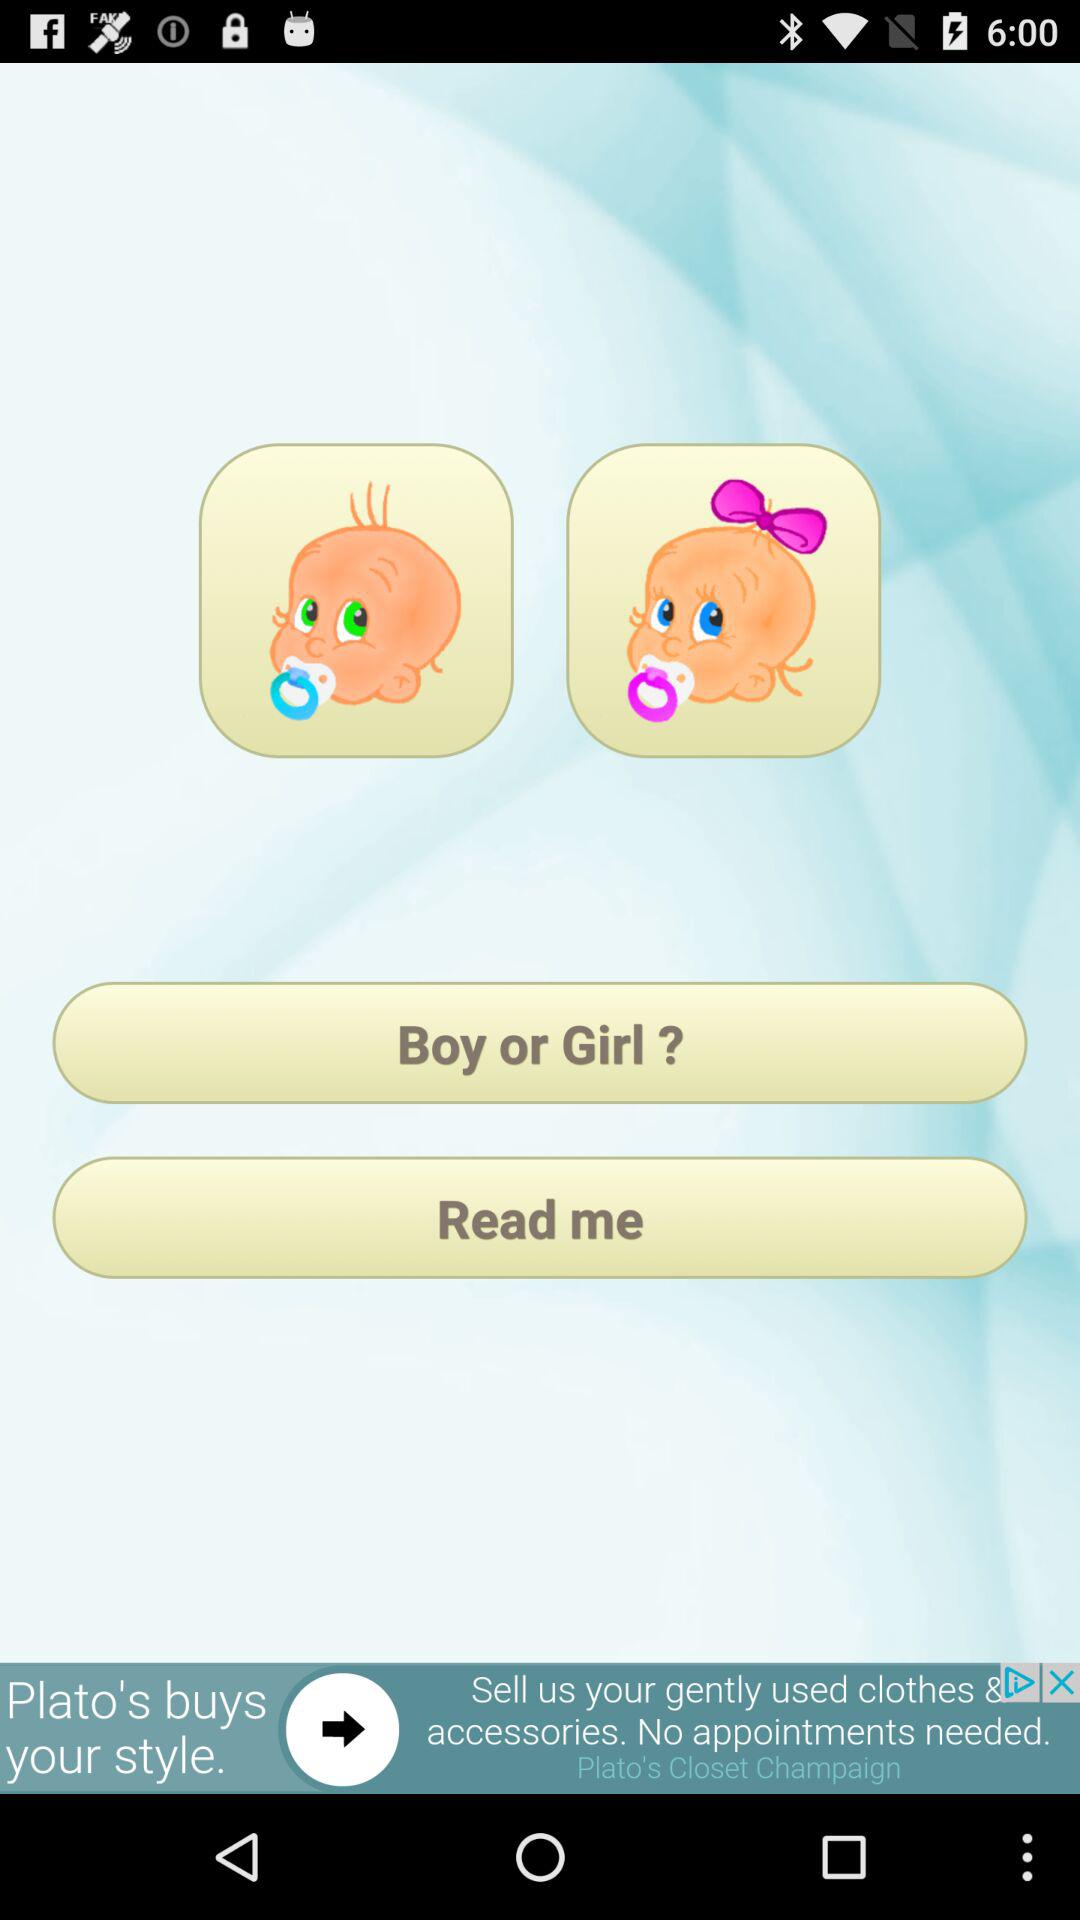 Image resolution: width=1080 pixels, height=1920 pixels. Describe the element at coordinates (724, 600) in the screenshot. I see `game page` at that location.